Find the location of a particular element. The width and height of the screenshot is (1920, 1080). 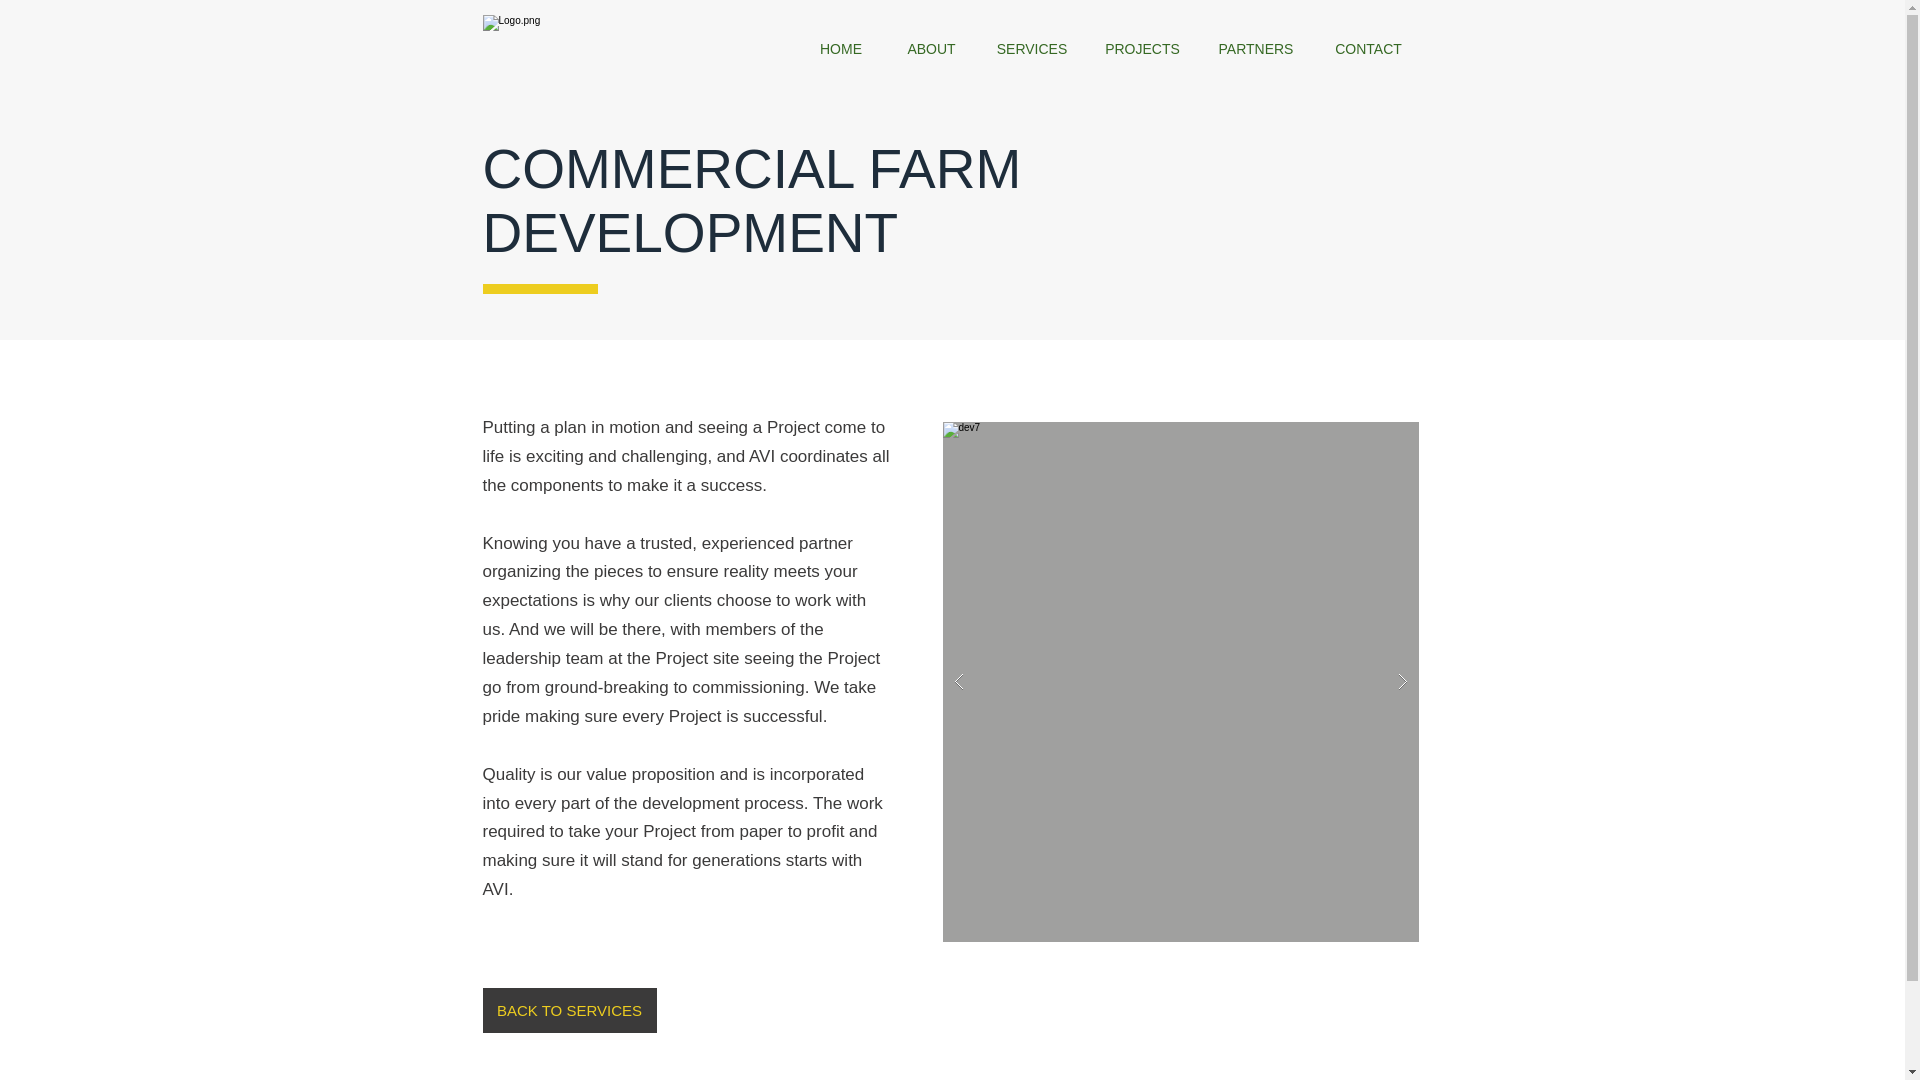

PROJECTS is located at coordinates (1143, 50).